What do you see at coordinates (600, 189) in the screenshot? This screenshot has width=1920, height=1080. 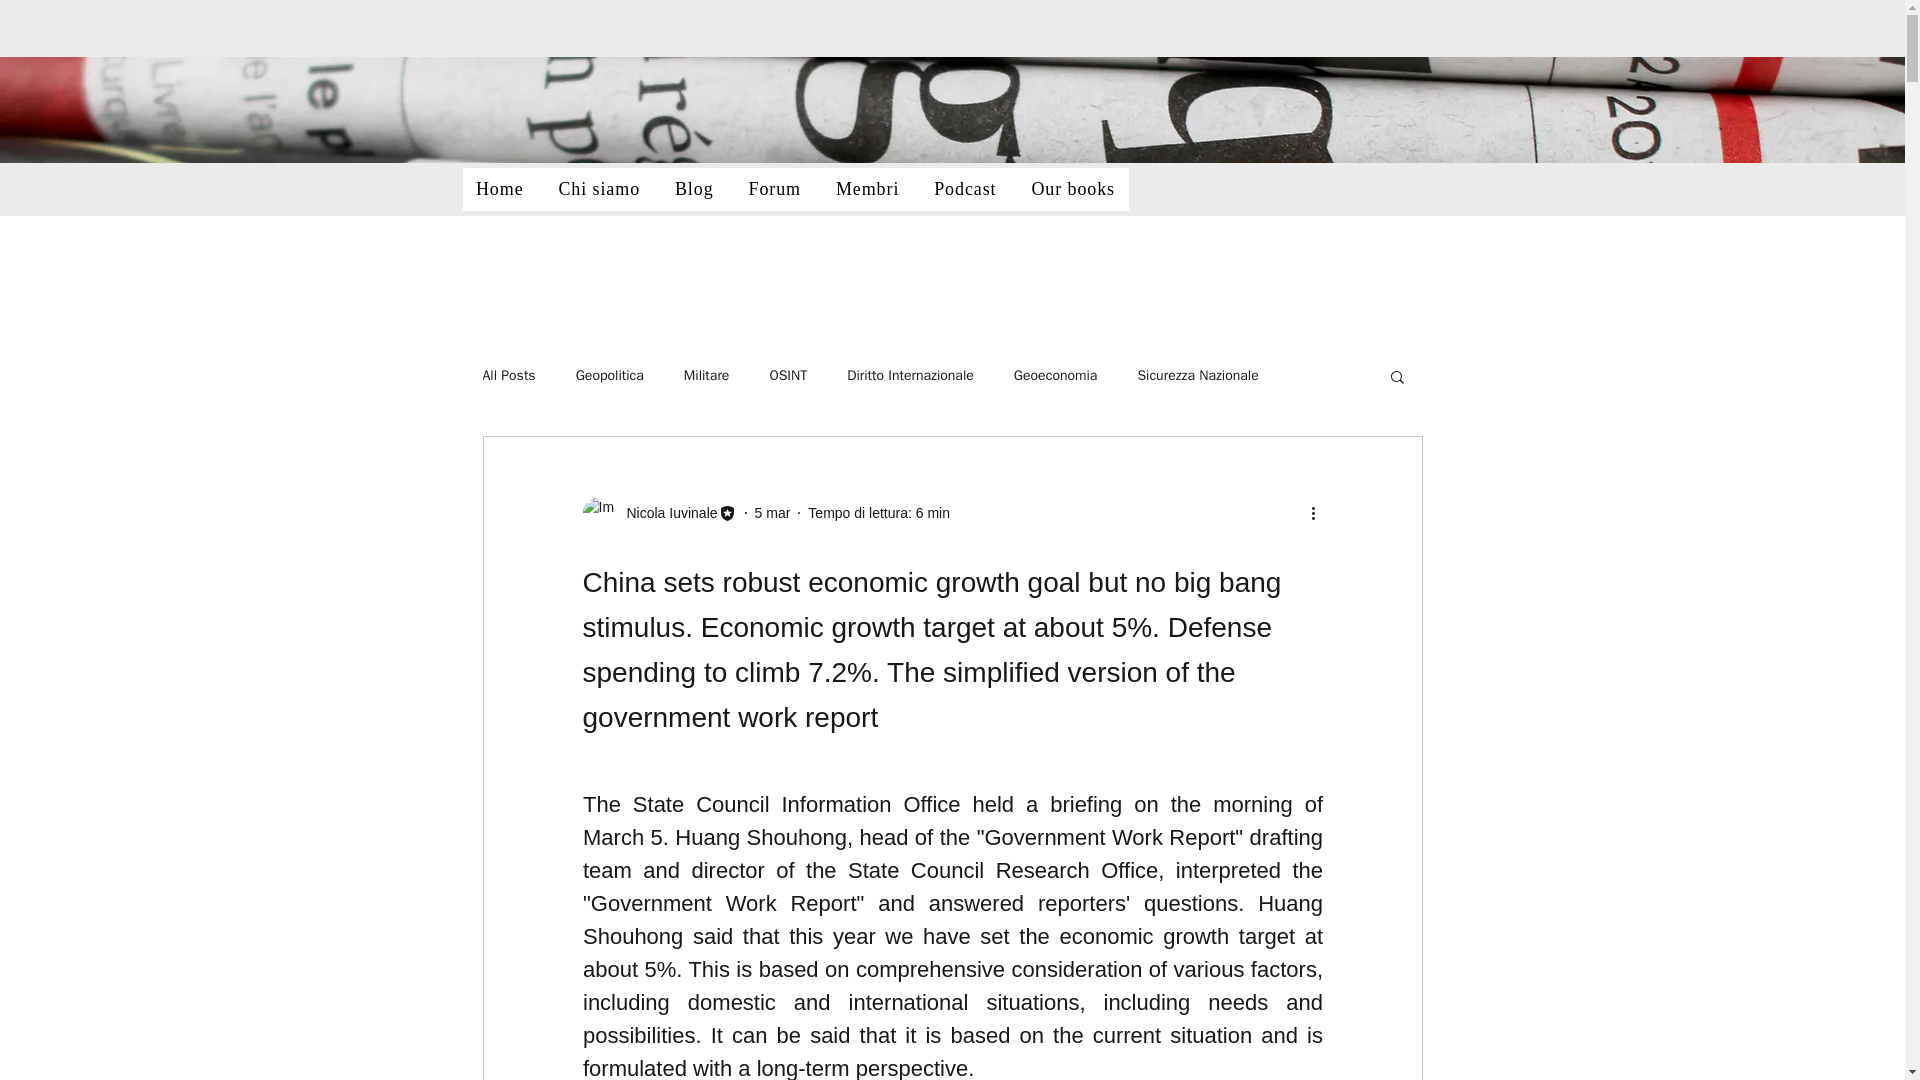 I see `Chi siamo` at bounding box center [600, 189].